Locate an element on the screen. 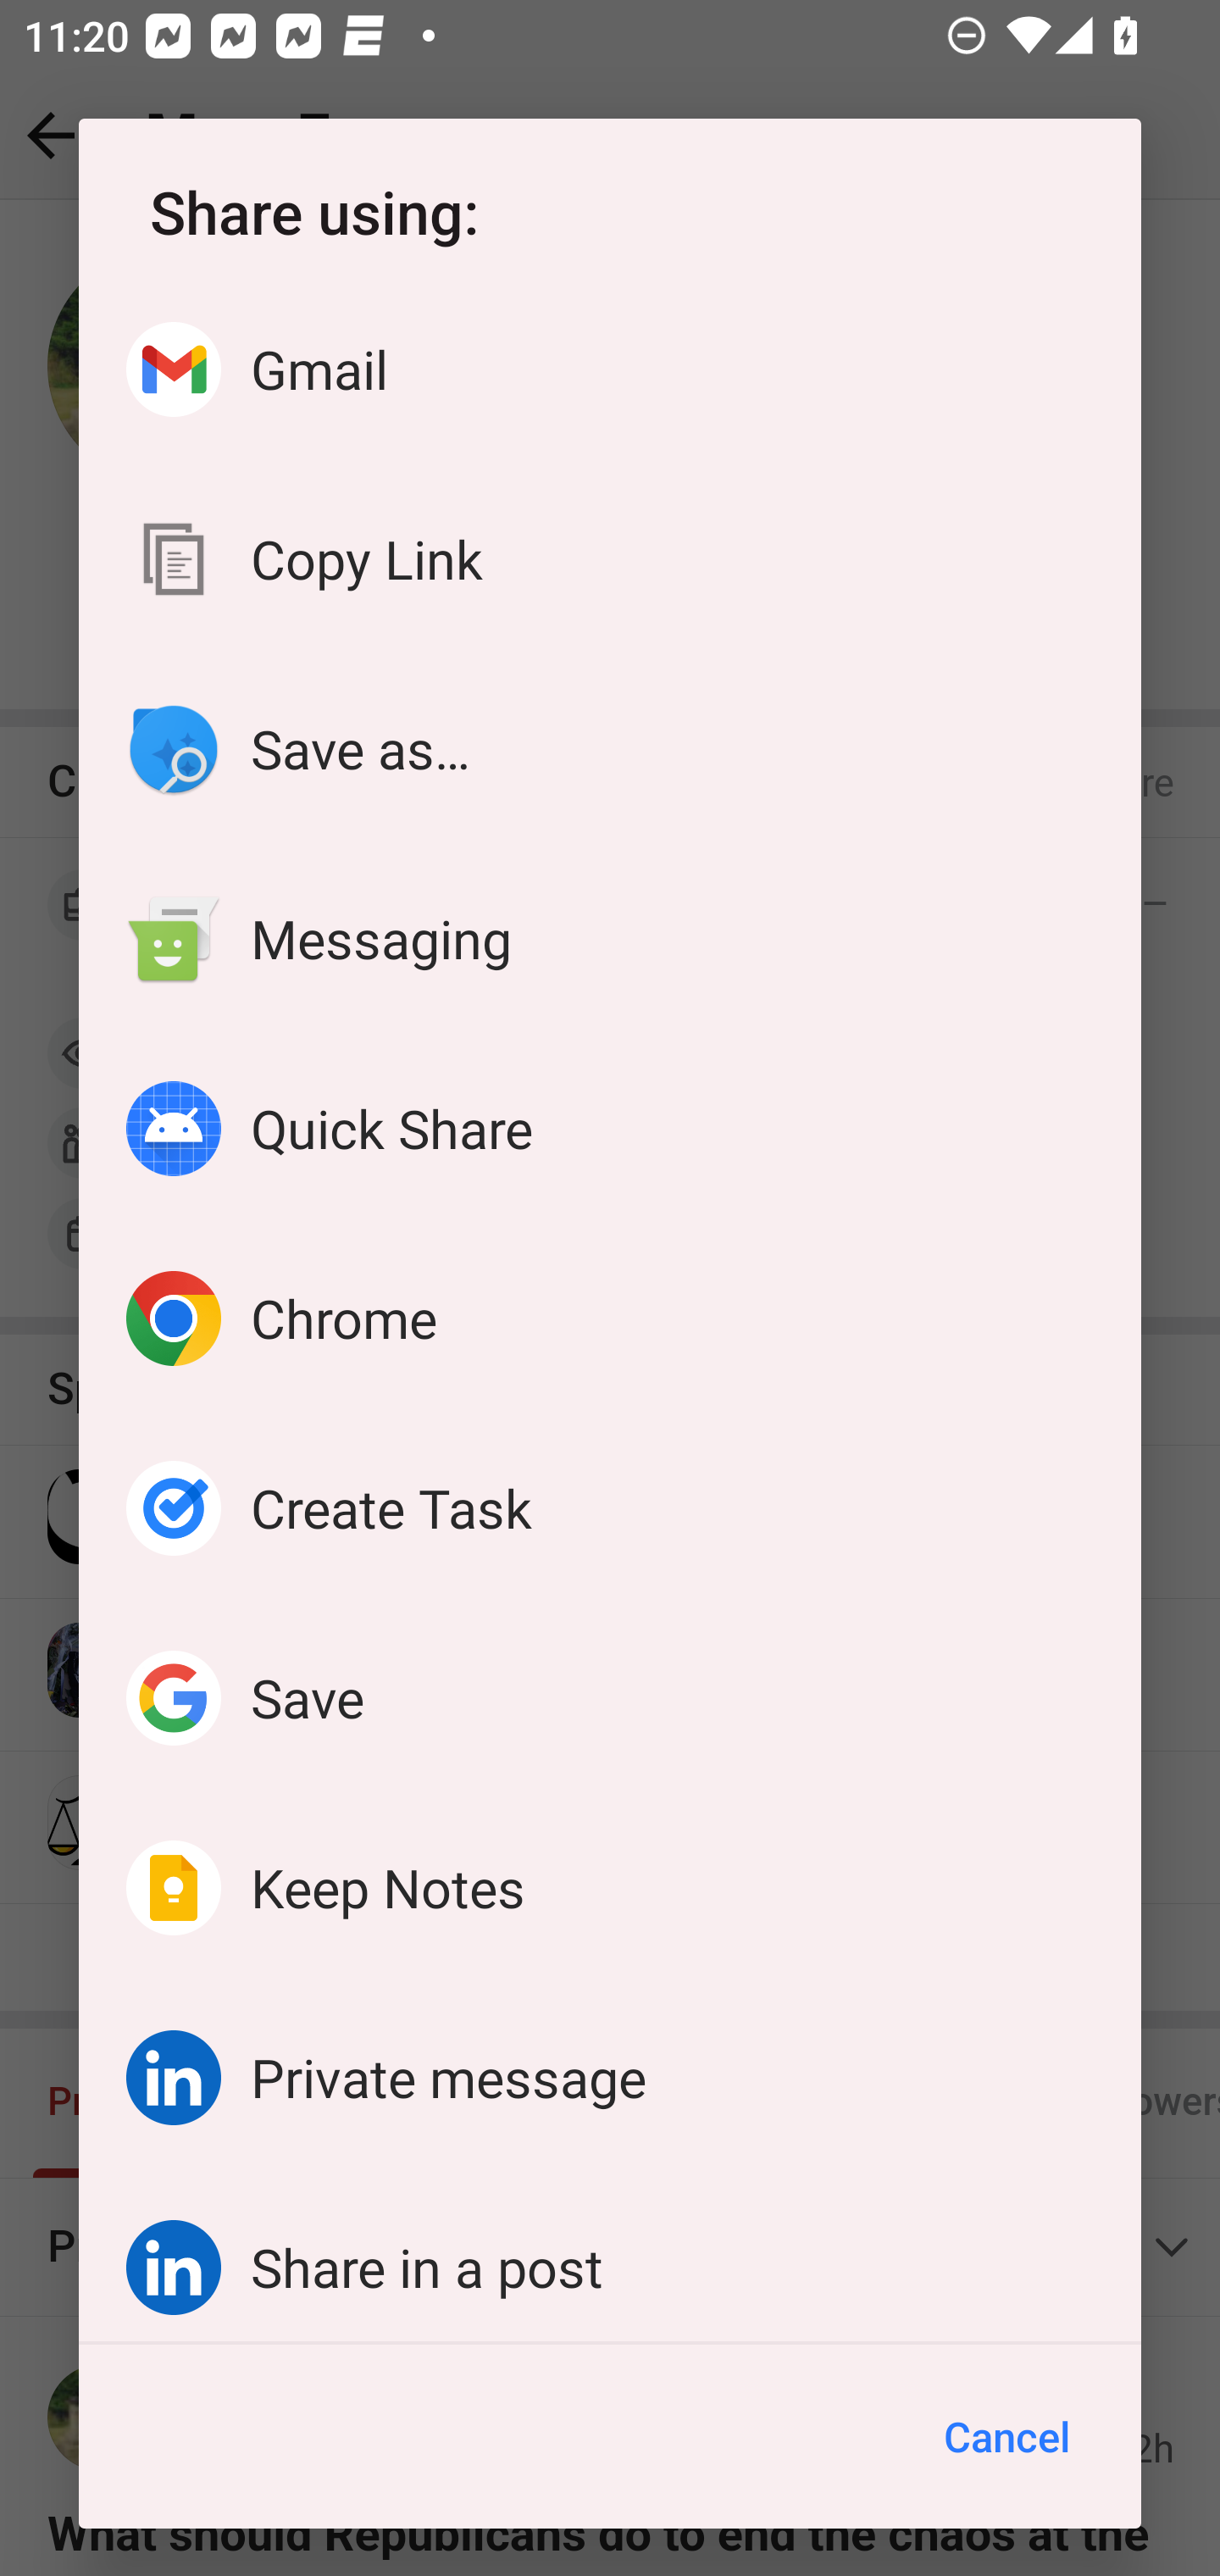  Keep Notes is located at coordinates (610, 1888).